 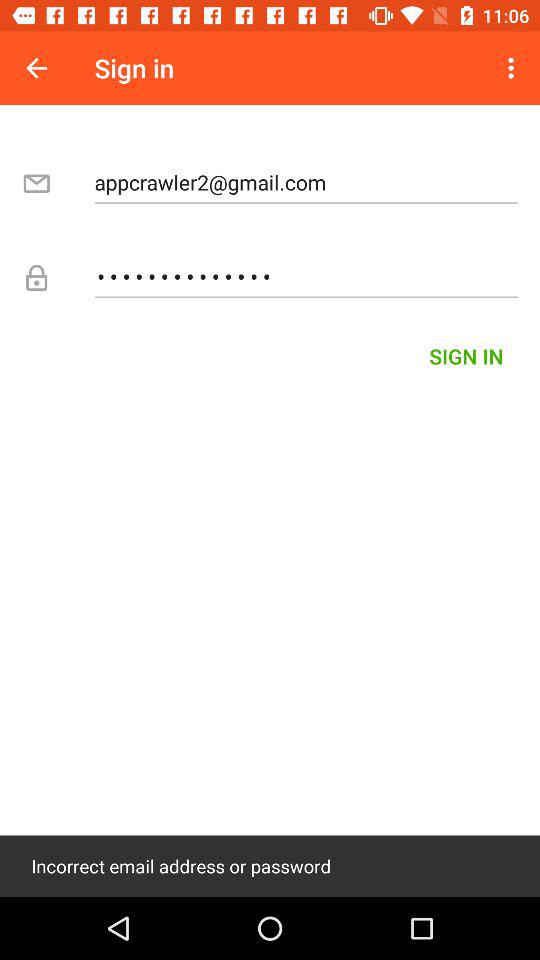 I want to click on open the appcrawler3116, so click(x=306, y=276).